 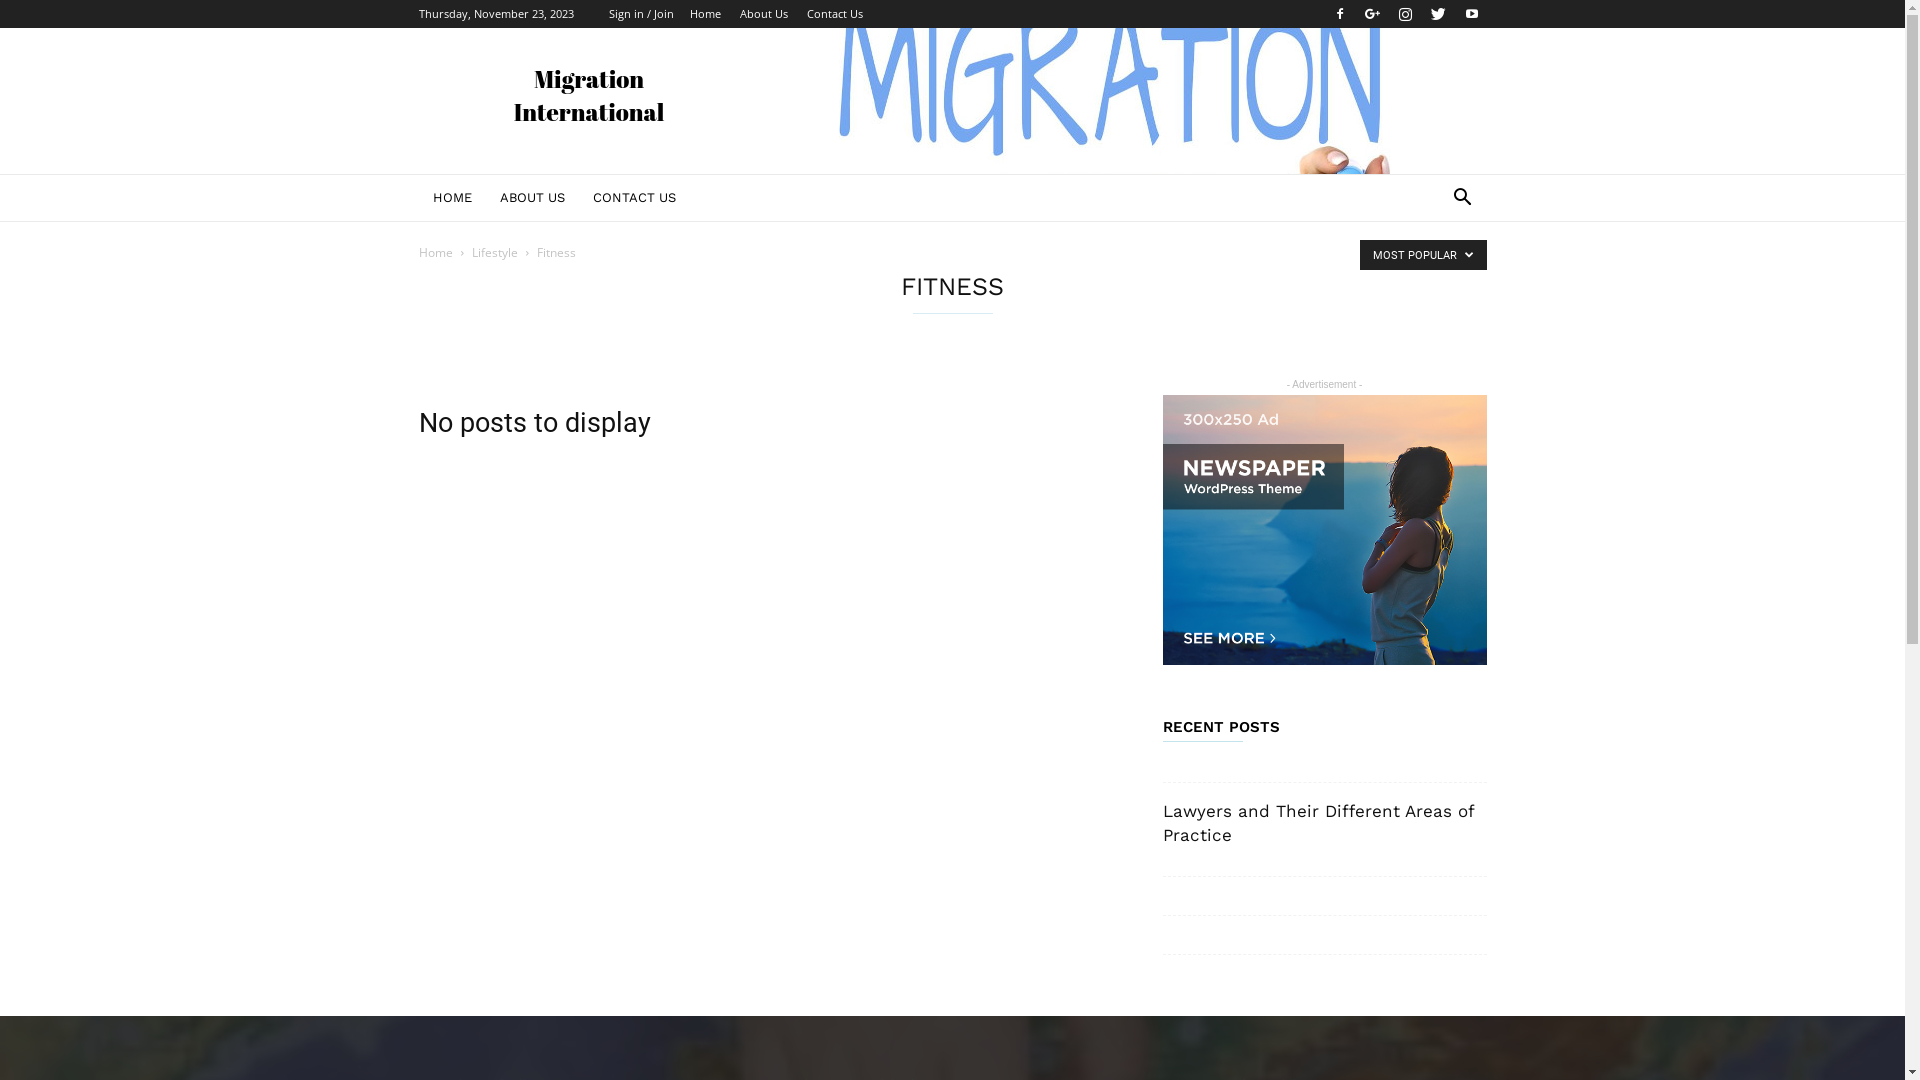 I want to click on Sign in / Join, so click(x=640, y=14).